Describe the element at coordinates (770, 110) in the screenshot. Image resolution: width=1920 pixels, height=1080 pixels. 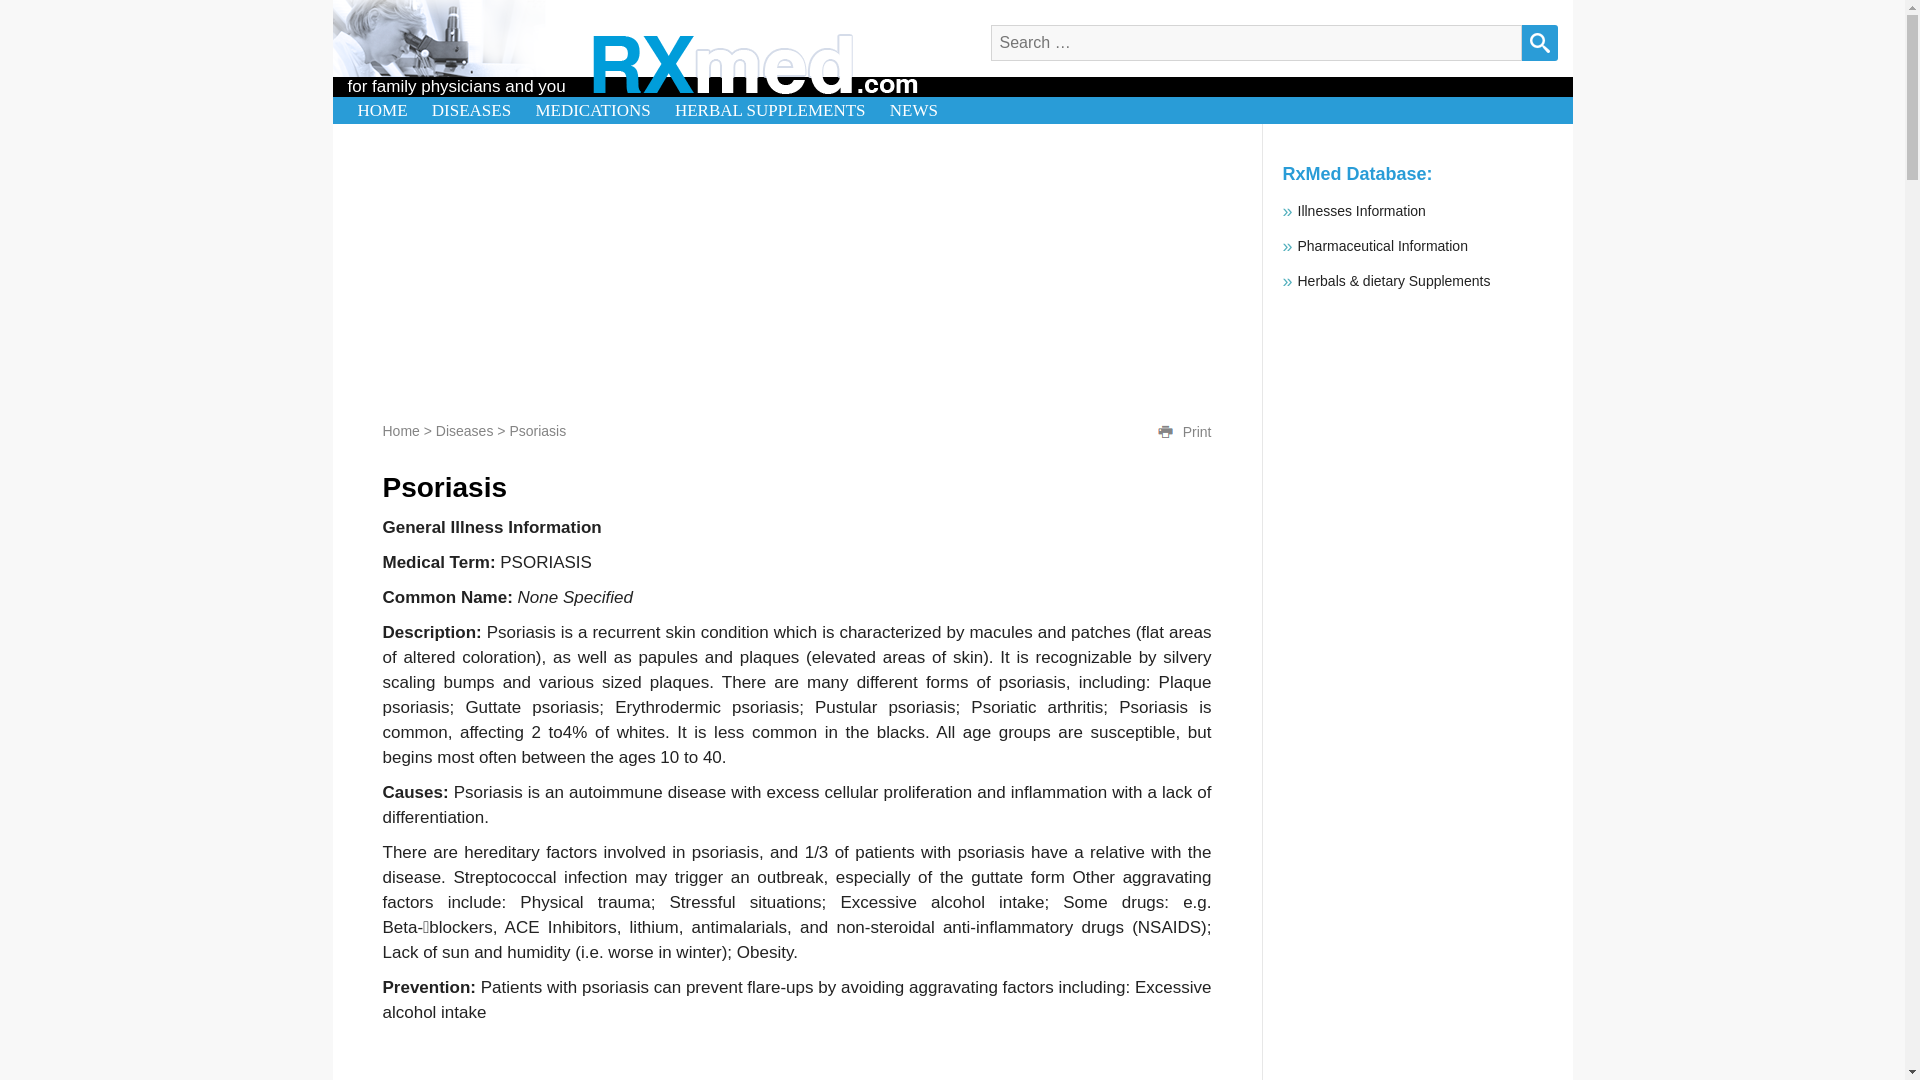
I see `HERBAL SUPPLEMENTS` at that location.